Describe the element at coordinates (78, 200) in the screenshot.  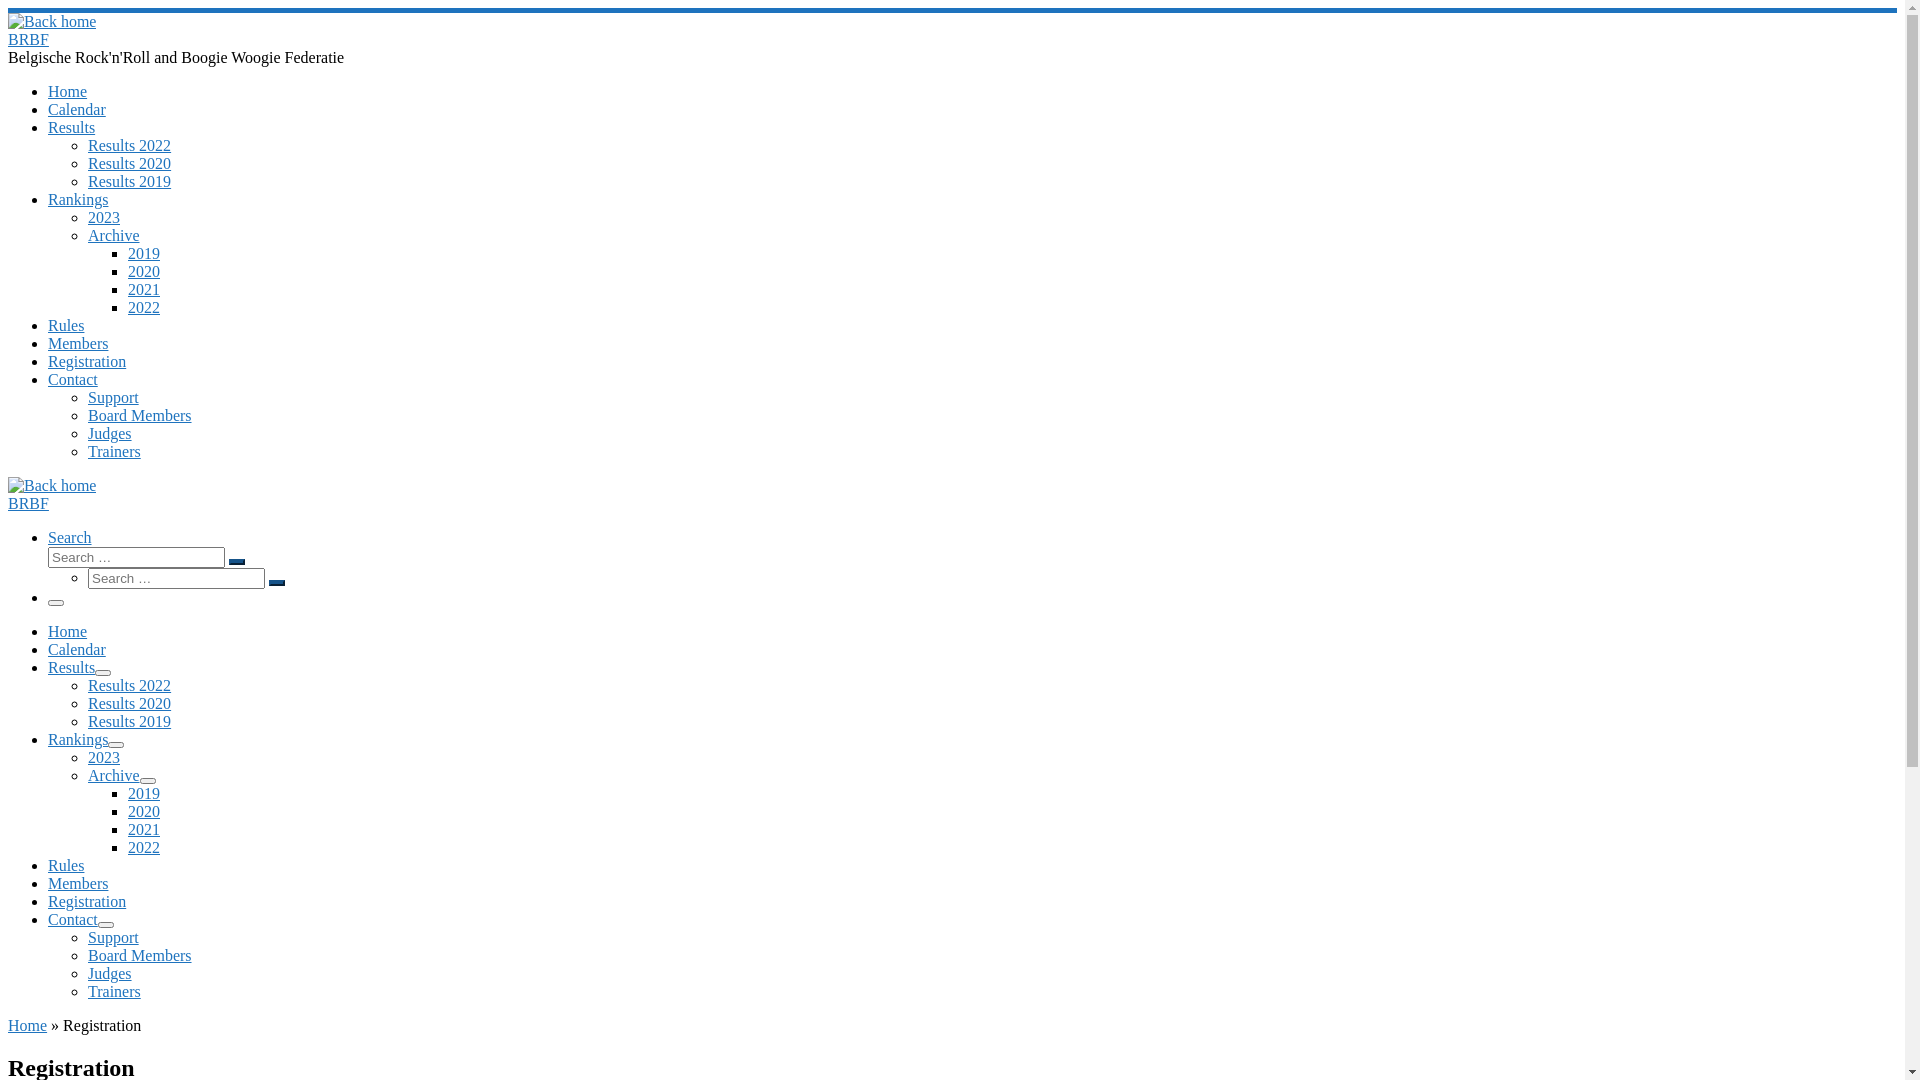
I see `Rankings` at that location.